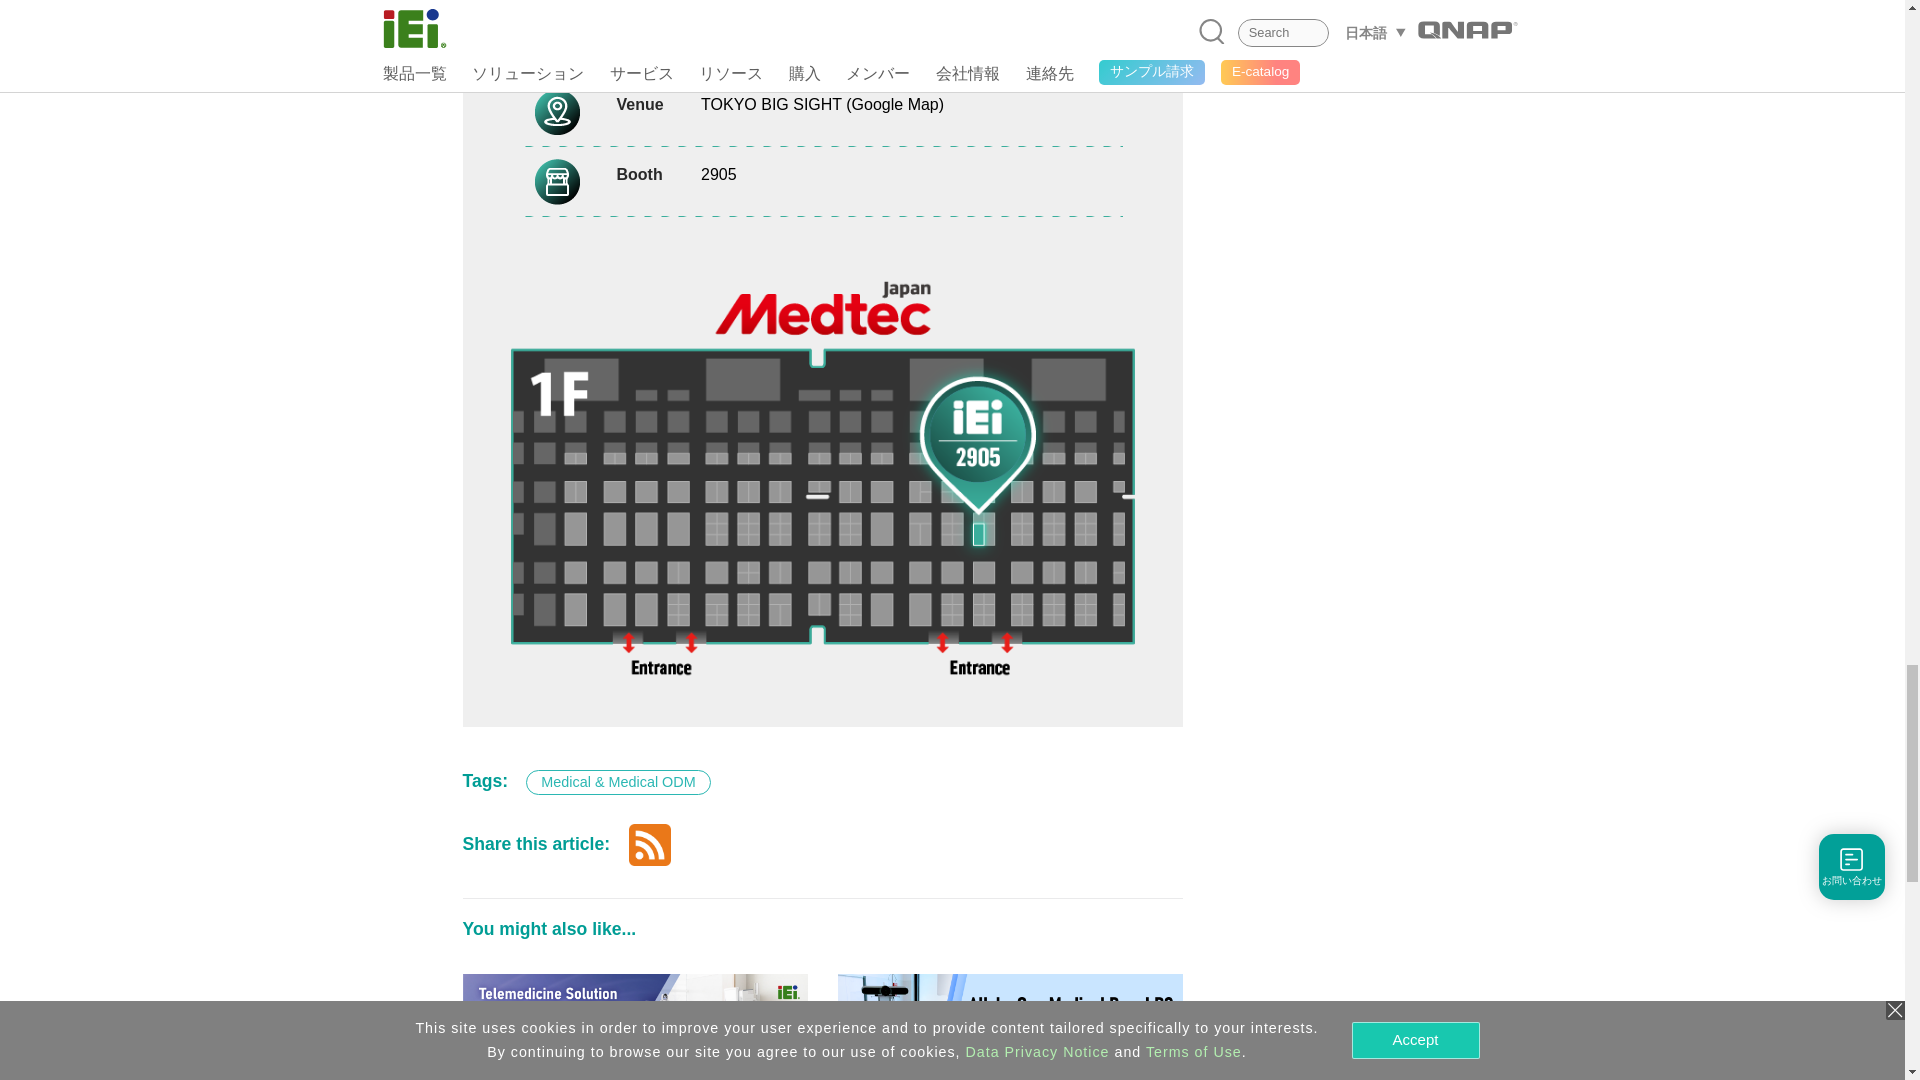 Image resolution: width=1920 pixels, height=1080 pixels. Describe the element at coordinates (650, 843) in the screenshot. I see `RSS` at that location.